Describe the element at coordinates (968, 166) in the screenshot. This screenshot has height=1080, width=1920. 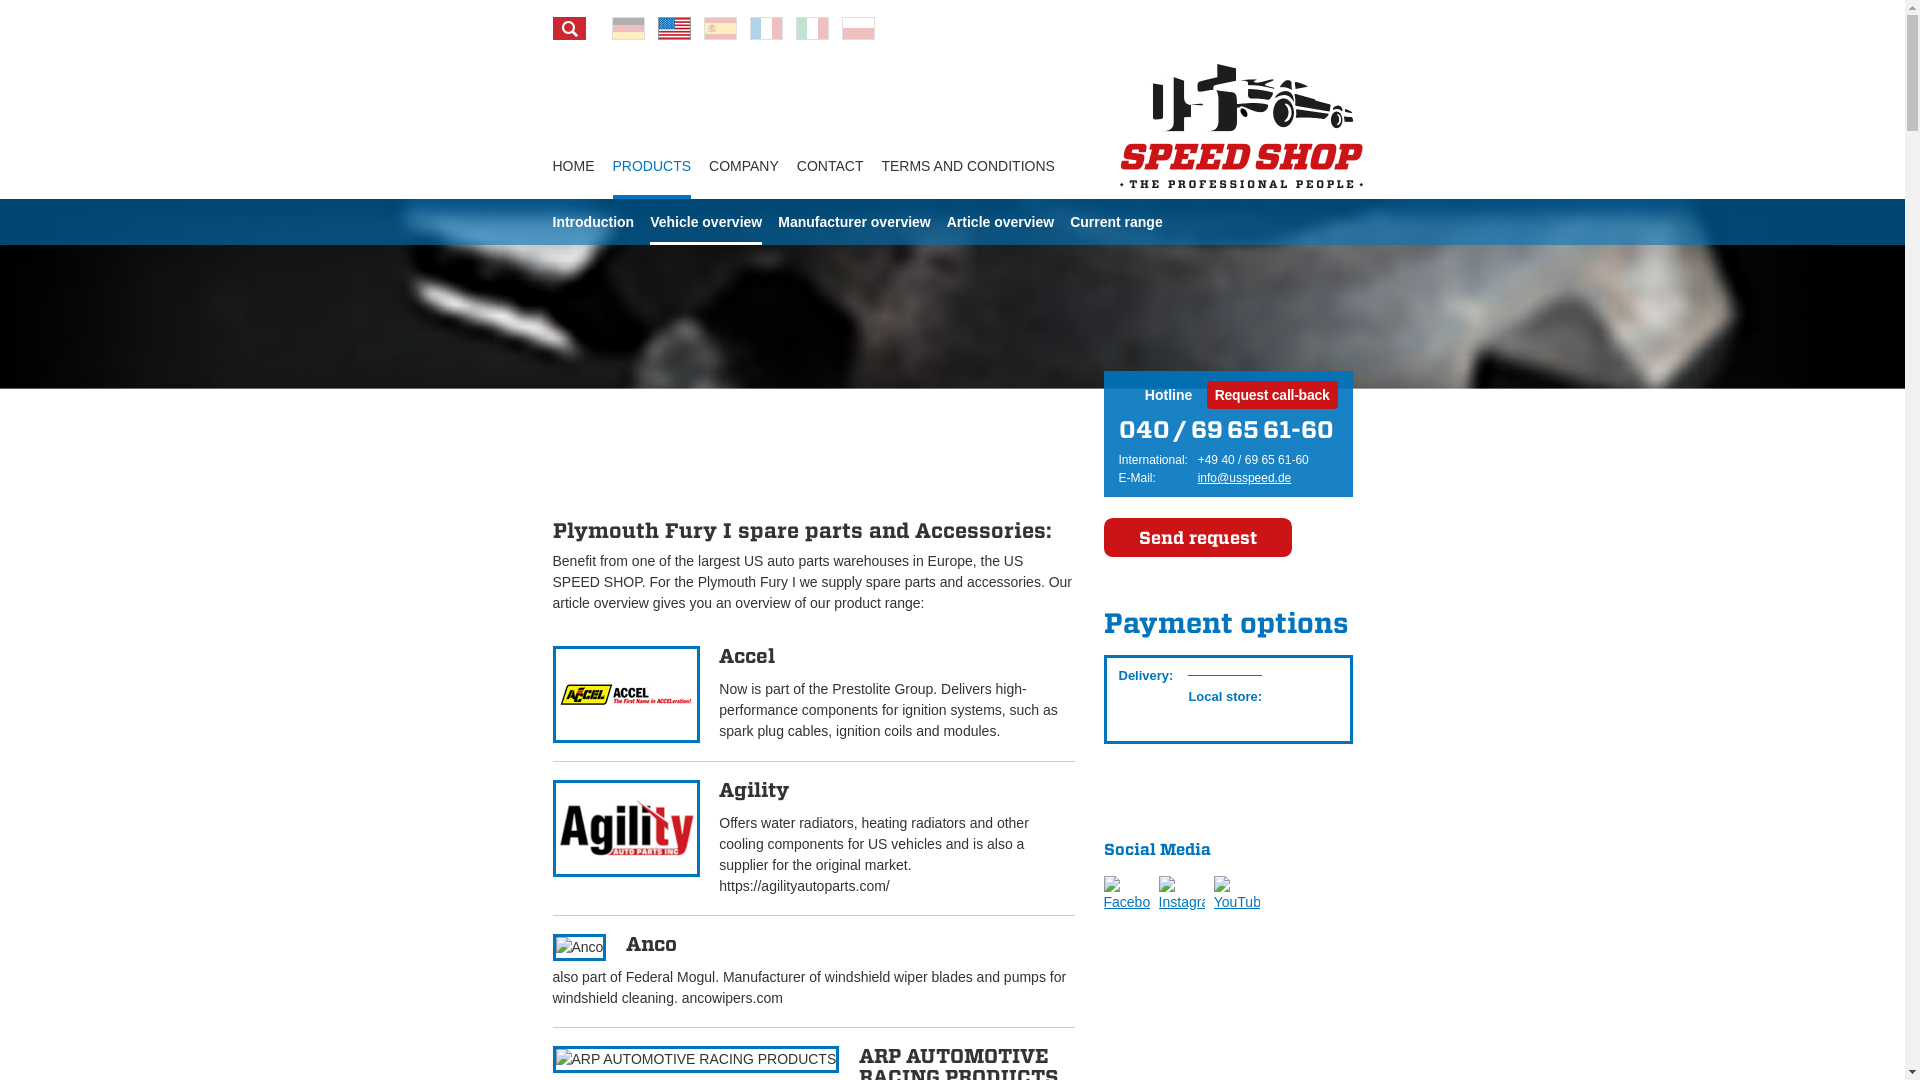
I see `TERMS AND CONDITIONS` at that location.